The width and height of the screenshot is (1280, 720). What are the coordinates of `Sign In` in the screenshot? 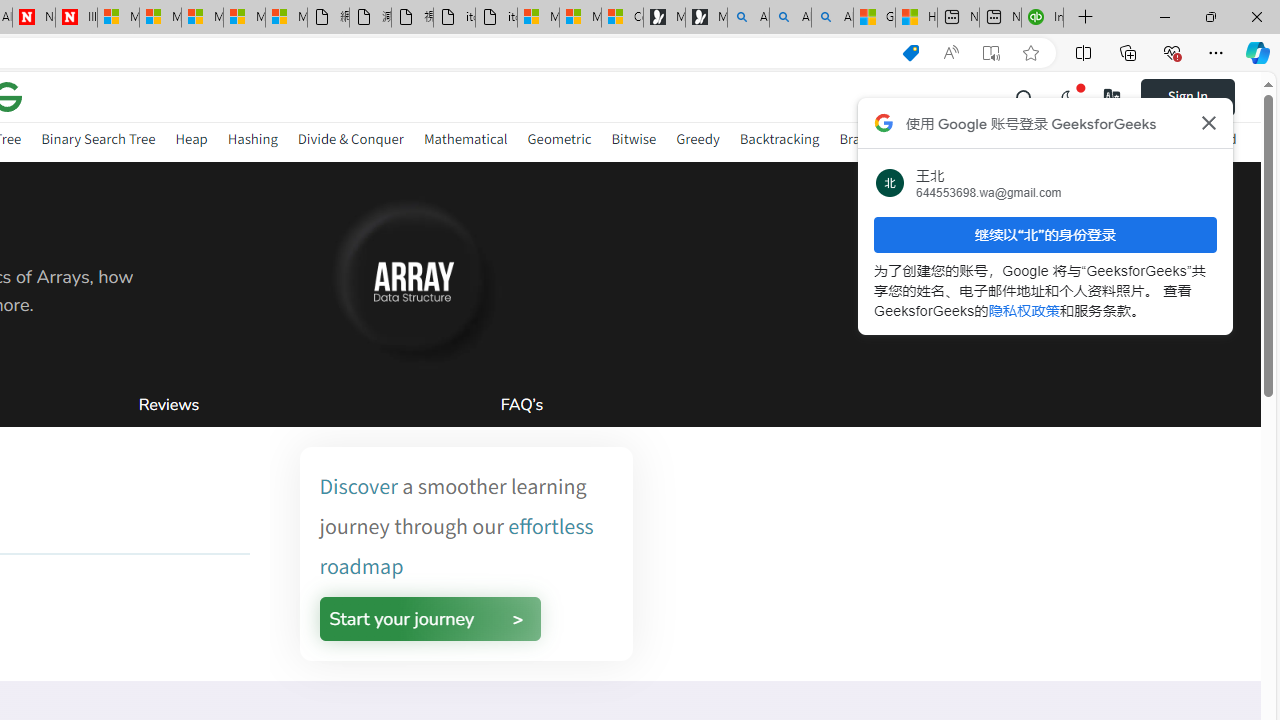 It's located at (1188, 96).